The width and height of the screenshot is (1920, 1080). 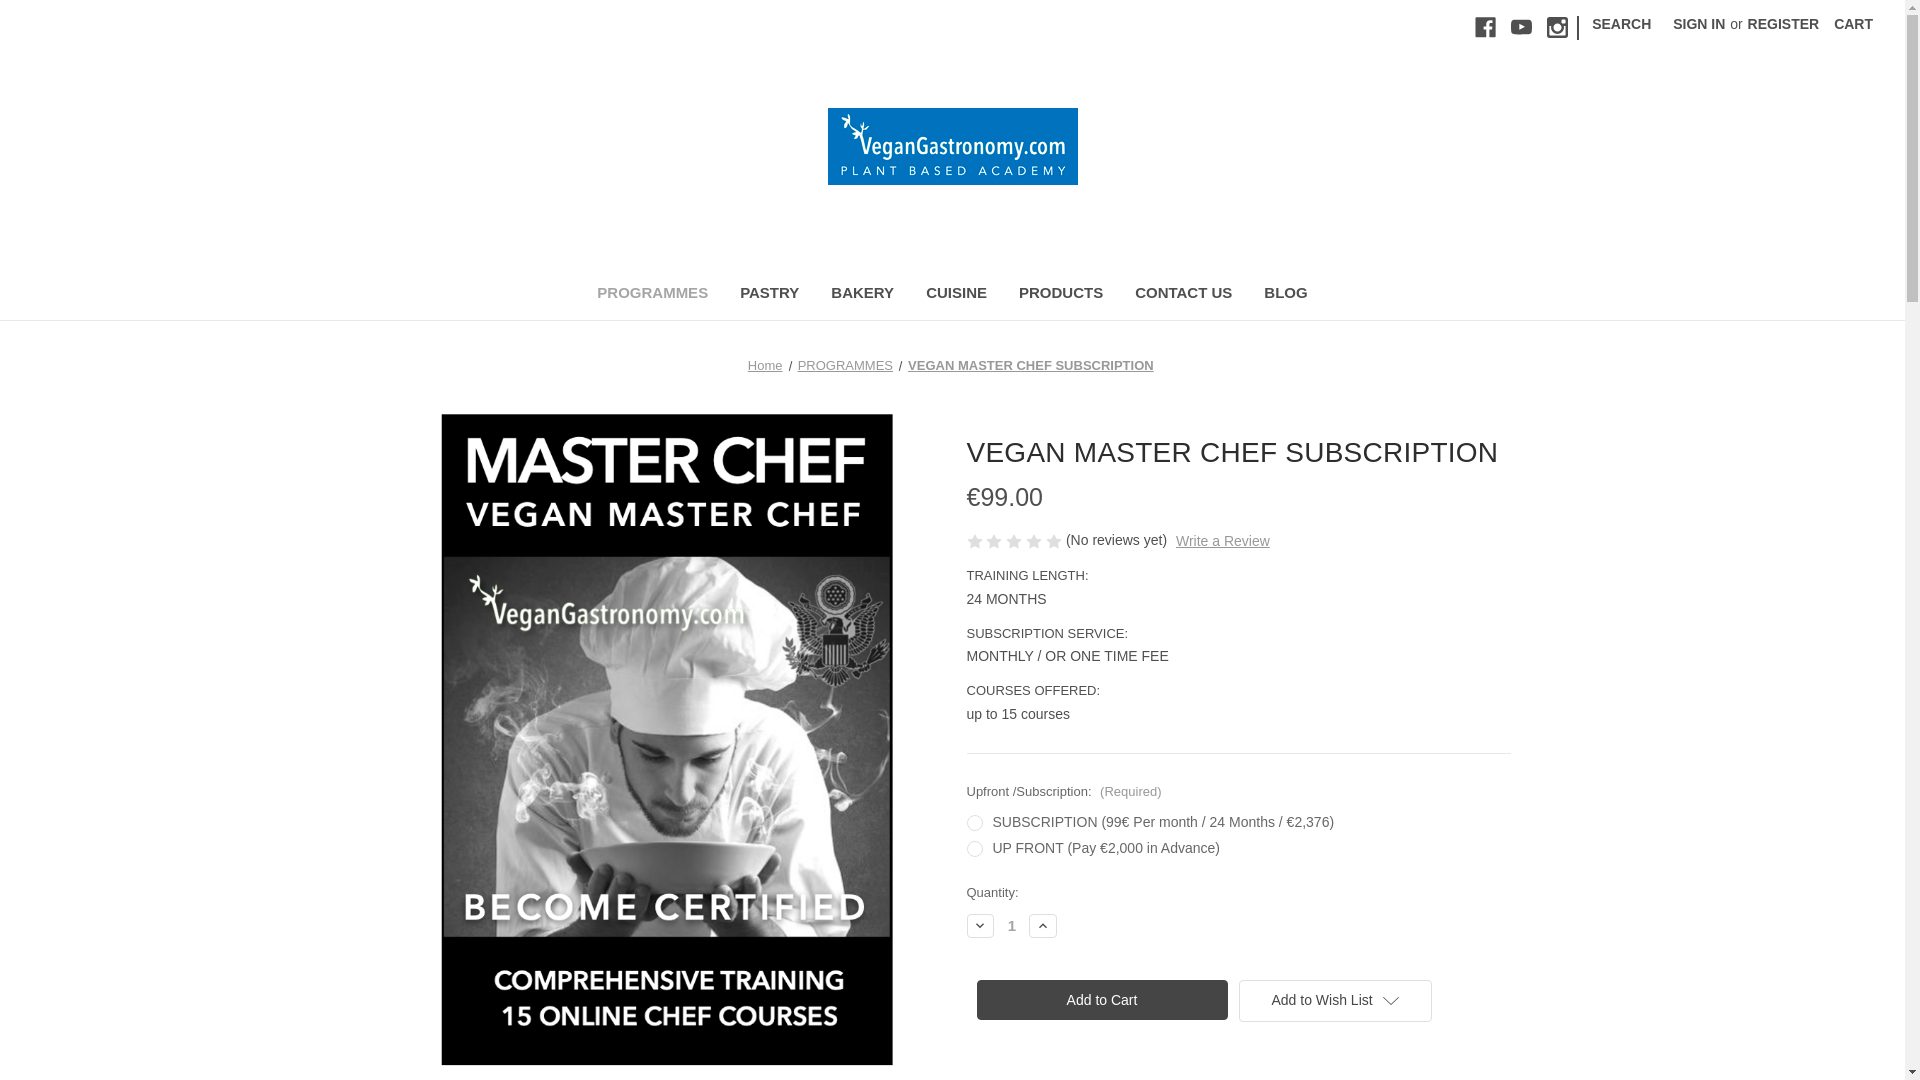 I want to click on PASTRY, so click(x=768, y=295).